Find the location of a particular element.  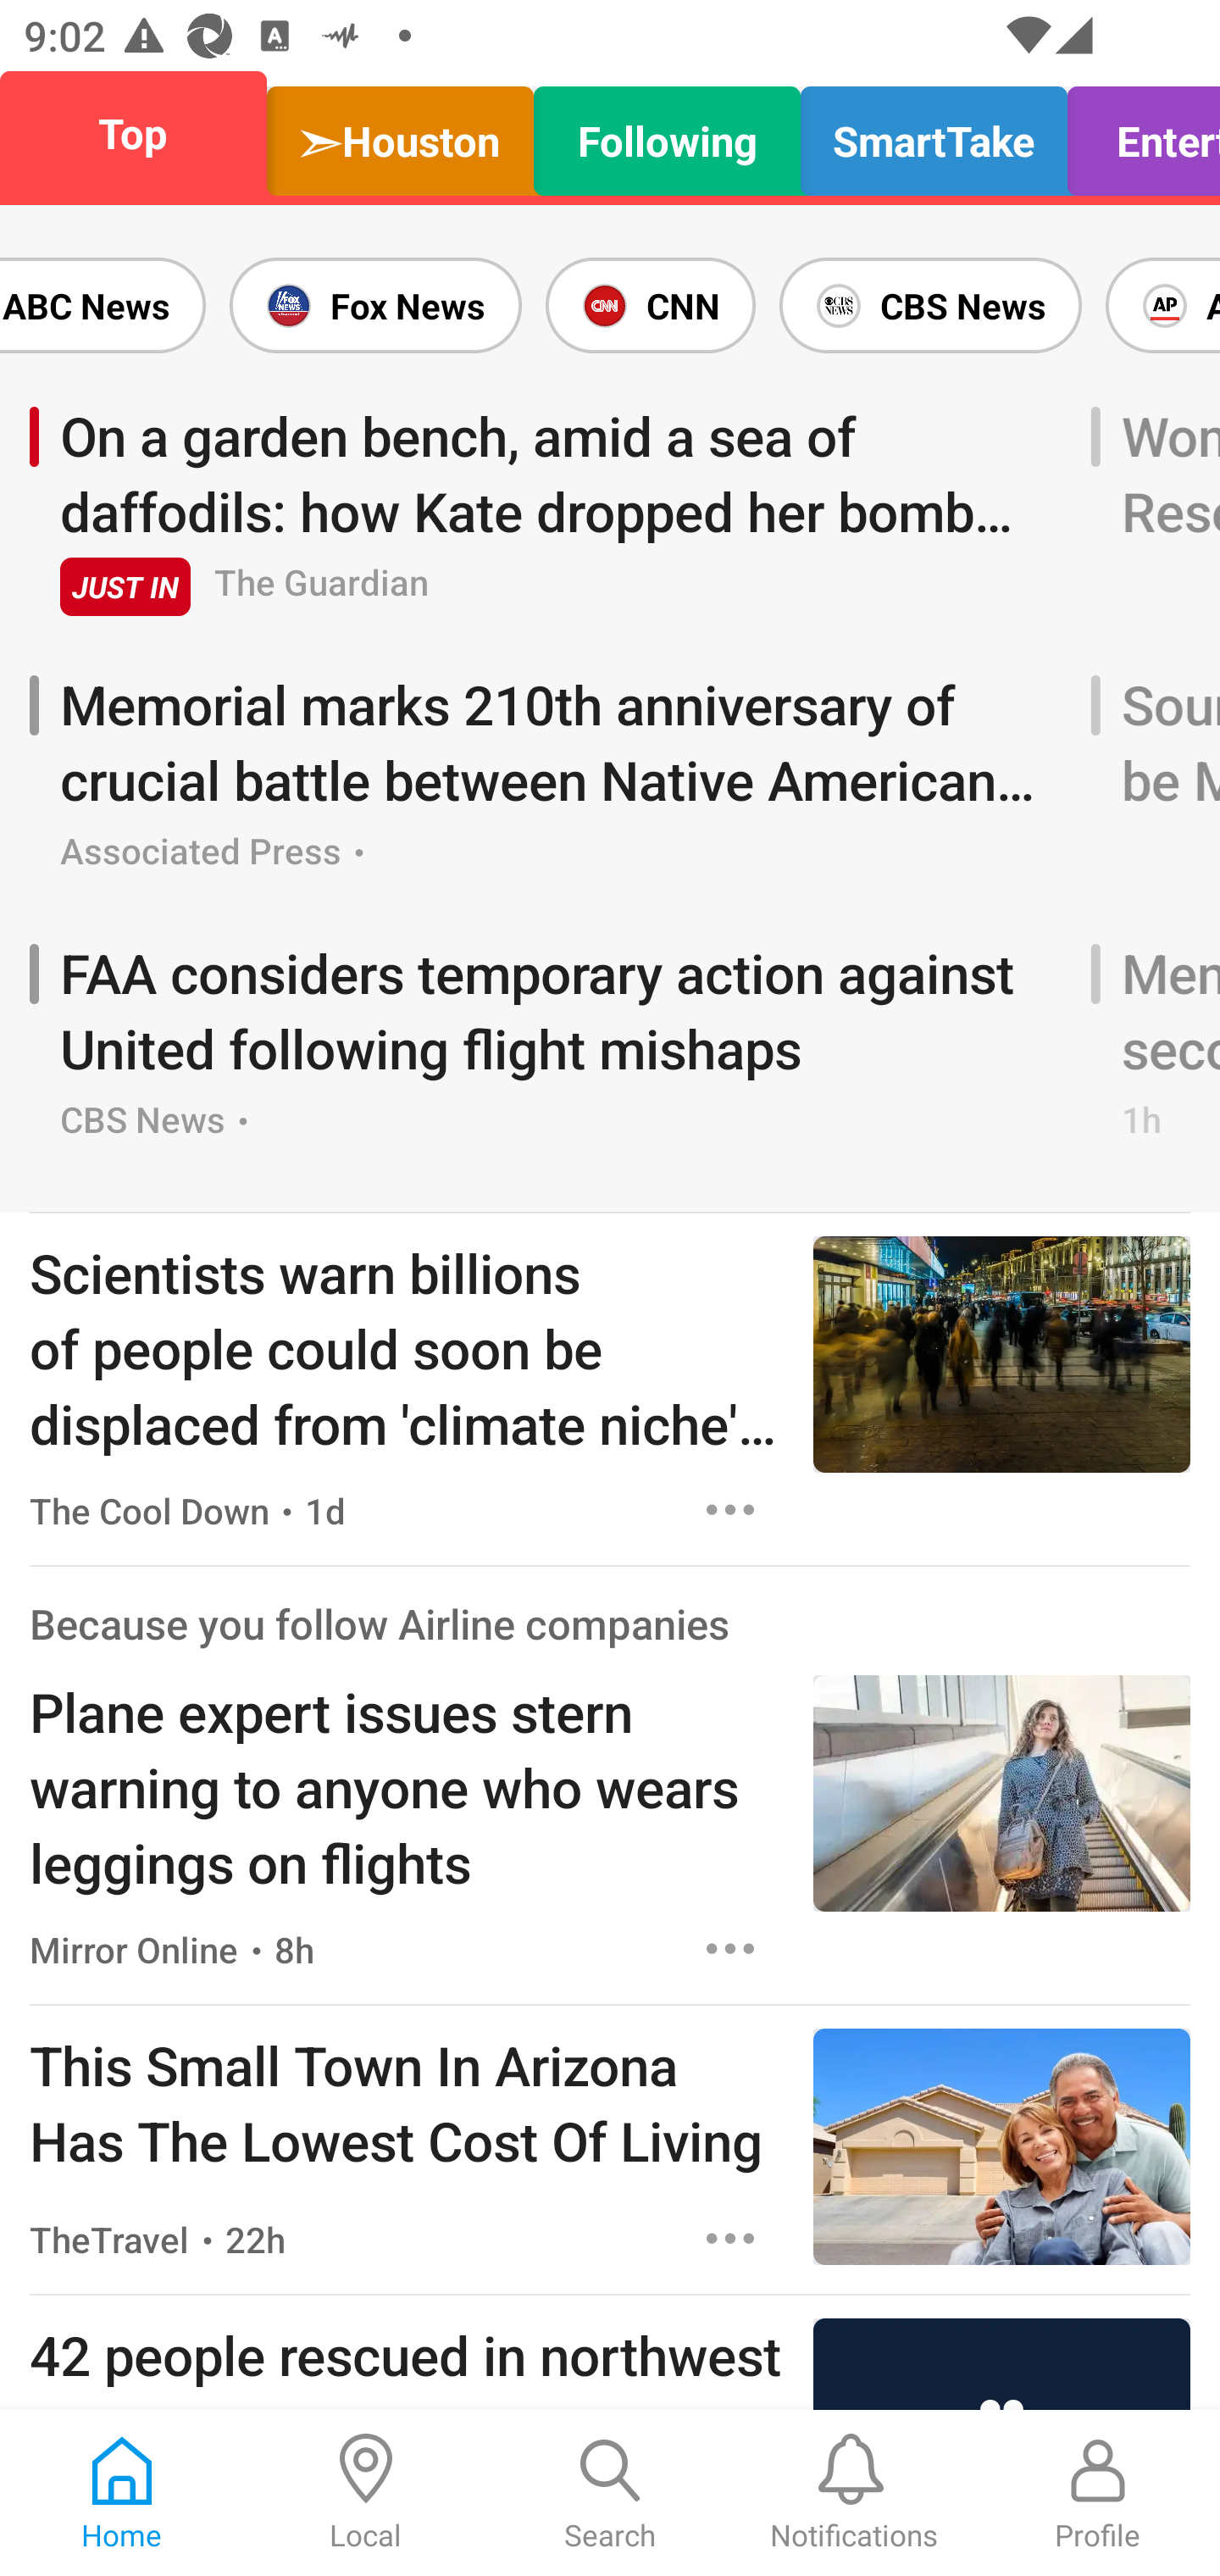

Profile is located at coordinates (1098, 2493).